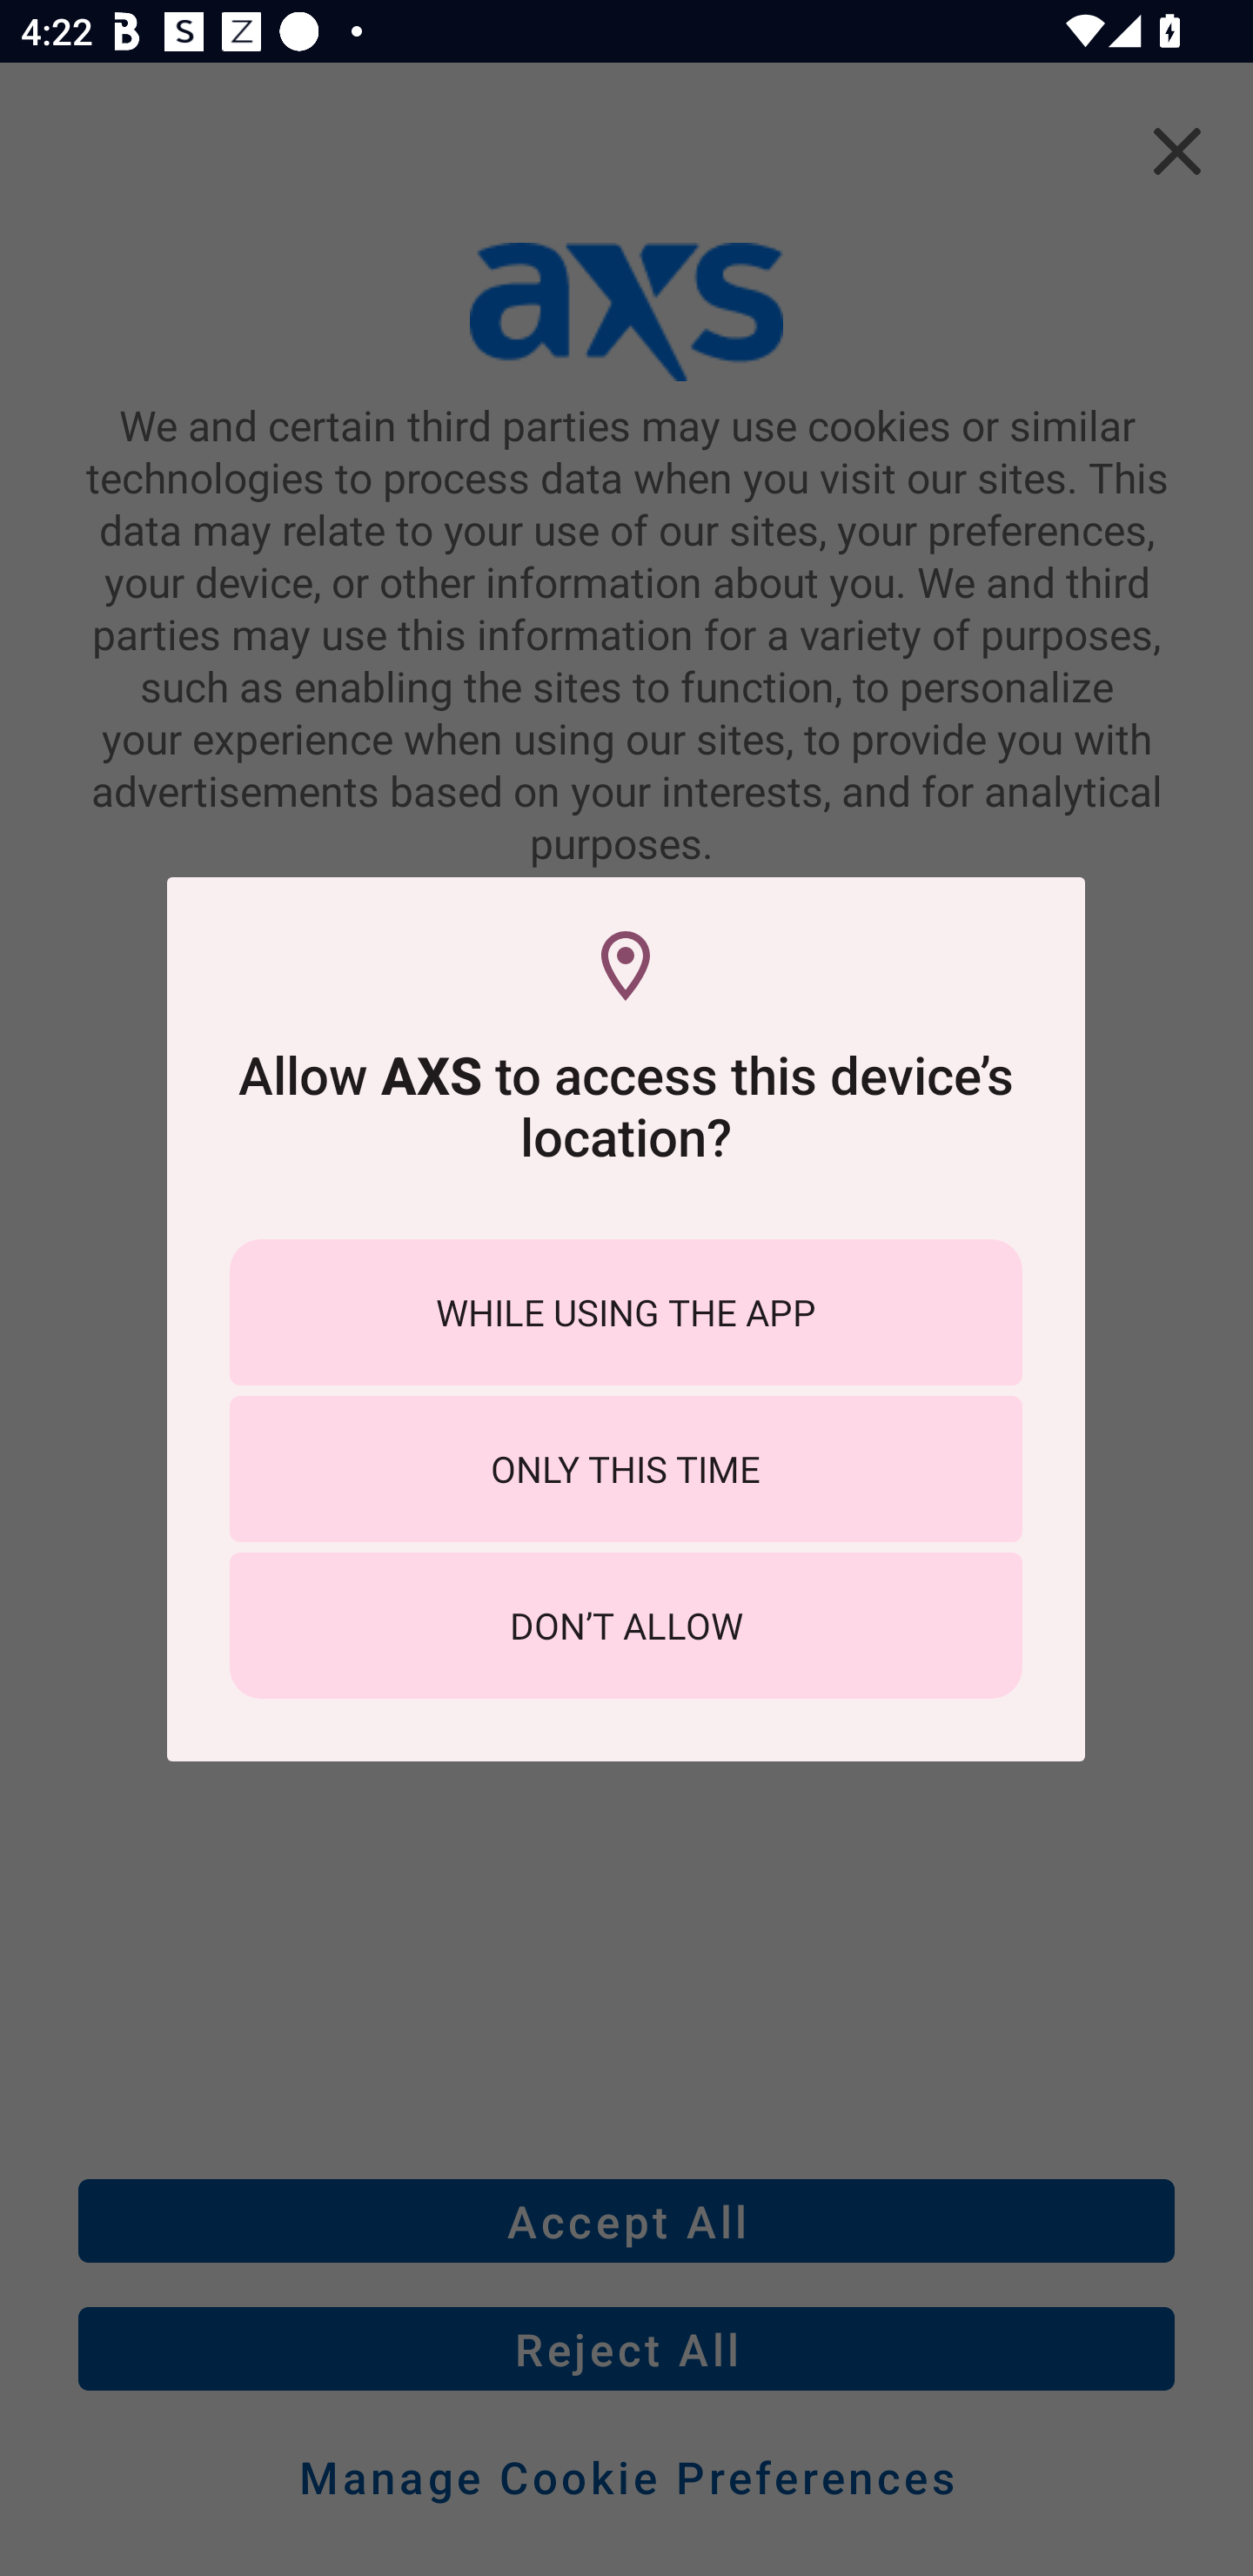 The height and width of the screenshot is (2576, 1253). I want to click on DON’T ALLOW, so click(626, 1625).